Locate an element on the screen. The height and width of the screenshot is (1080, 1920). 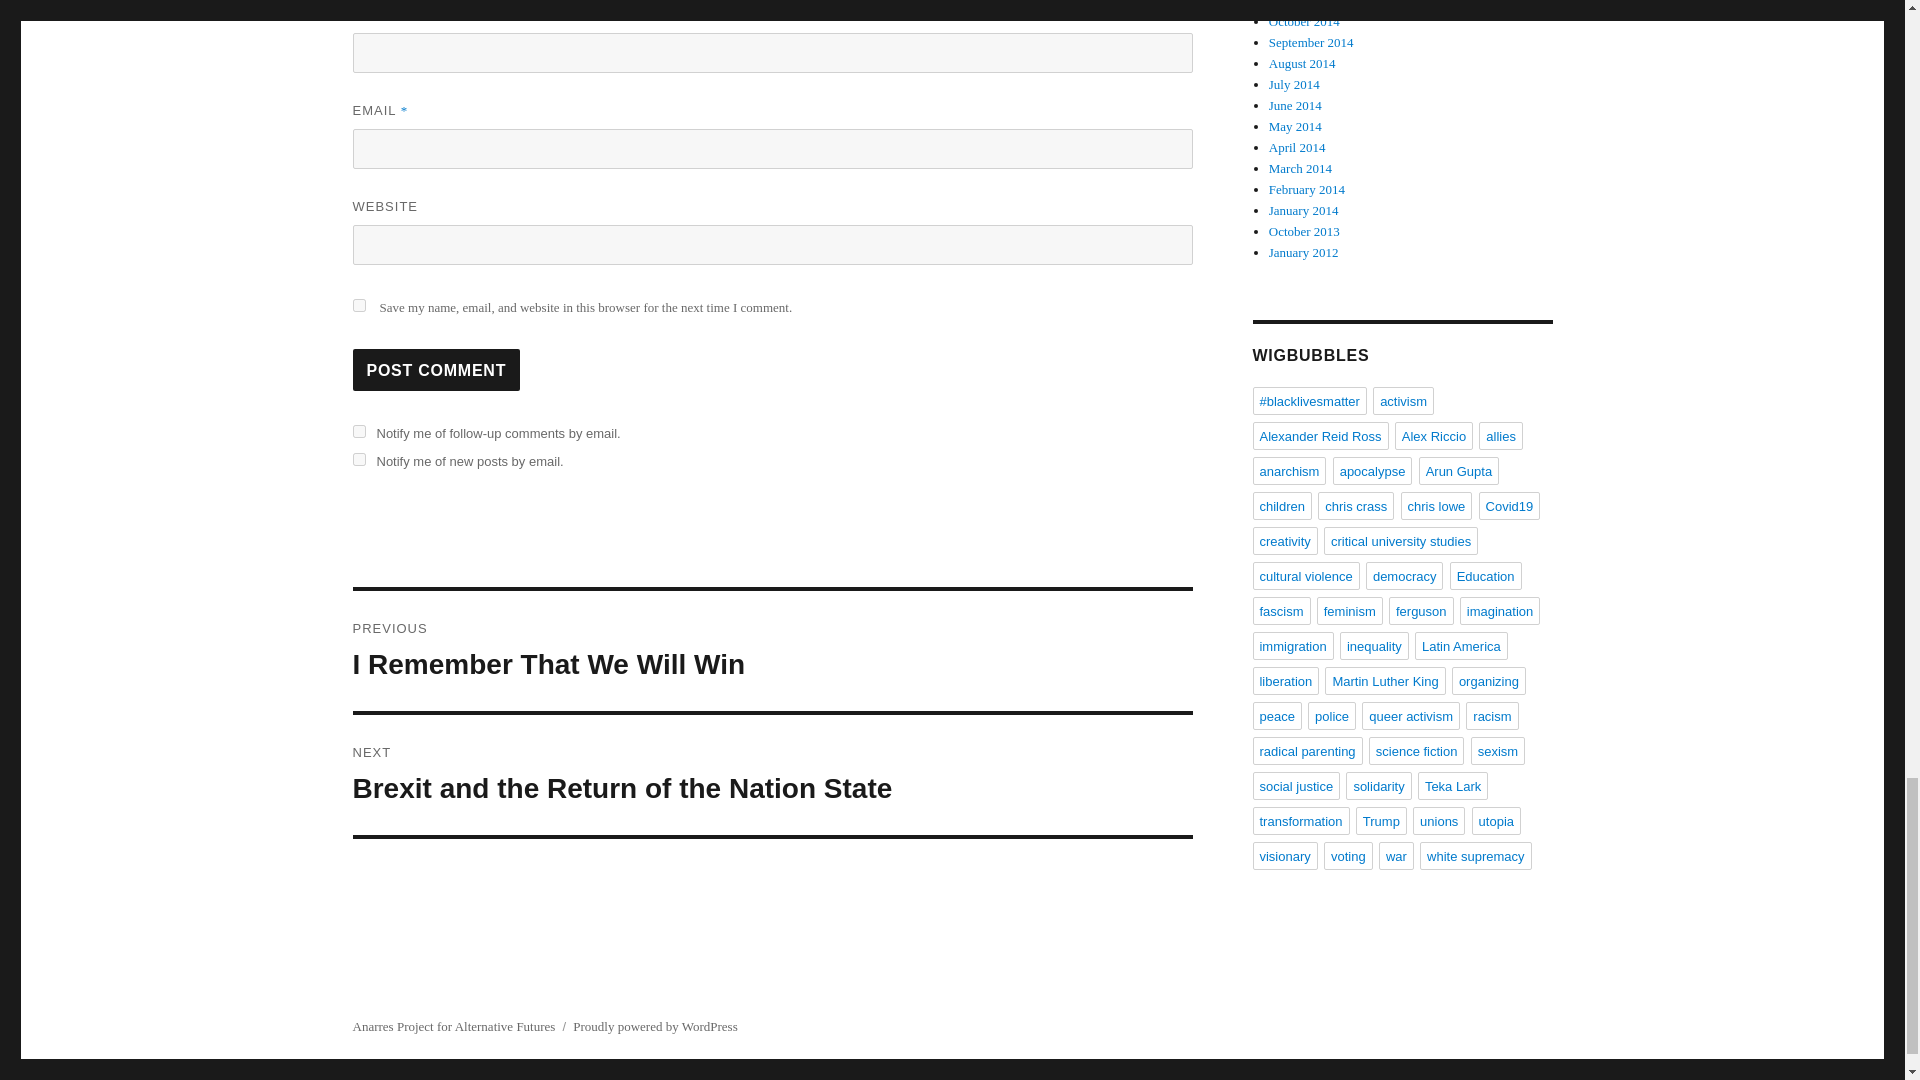
yes is located at coordinates (436, 369).